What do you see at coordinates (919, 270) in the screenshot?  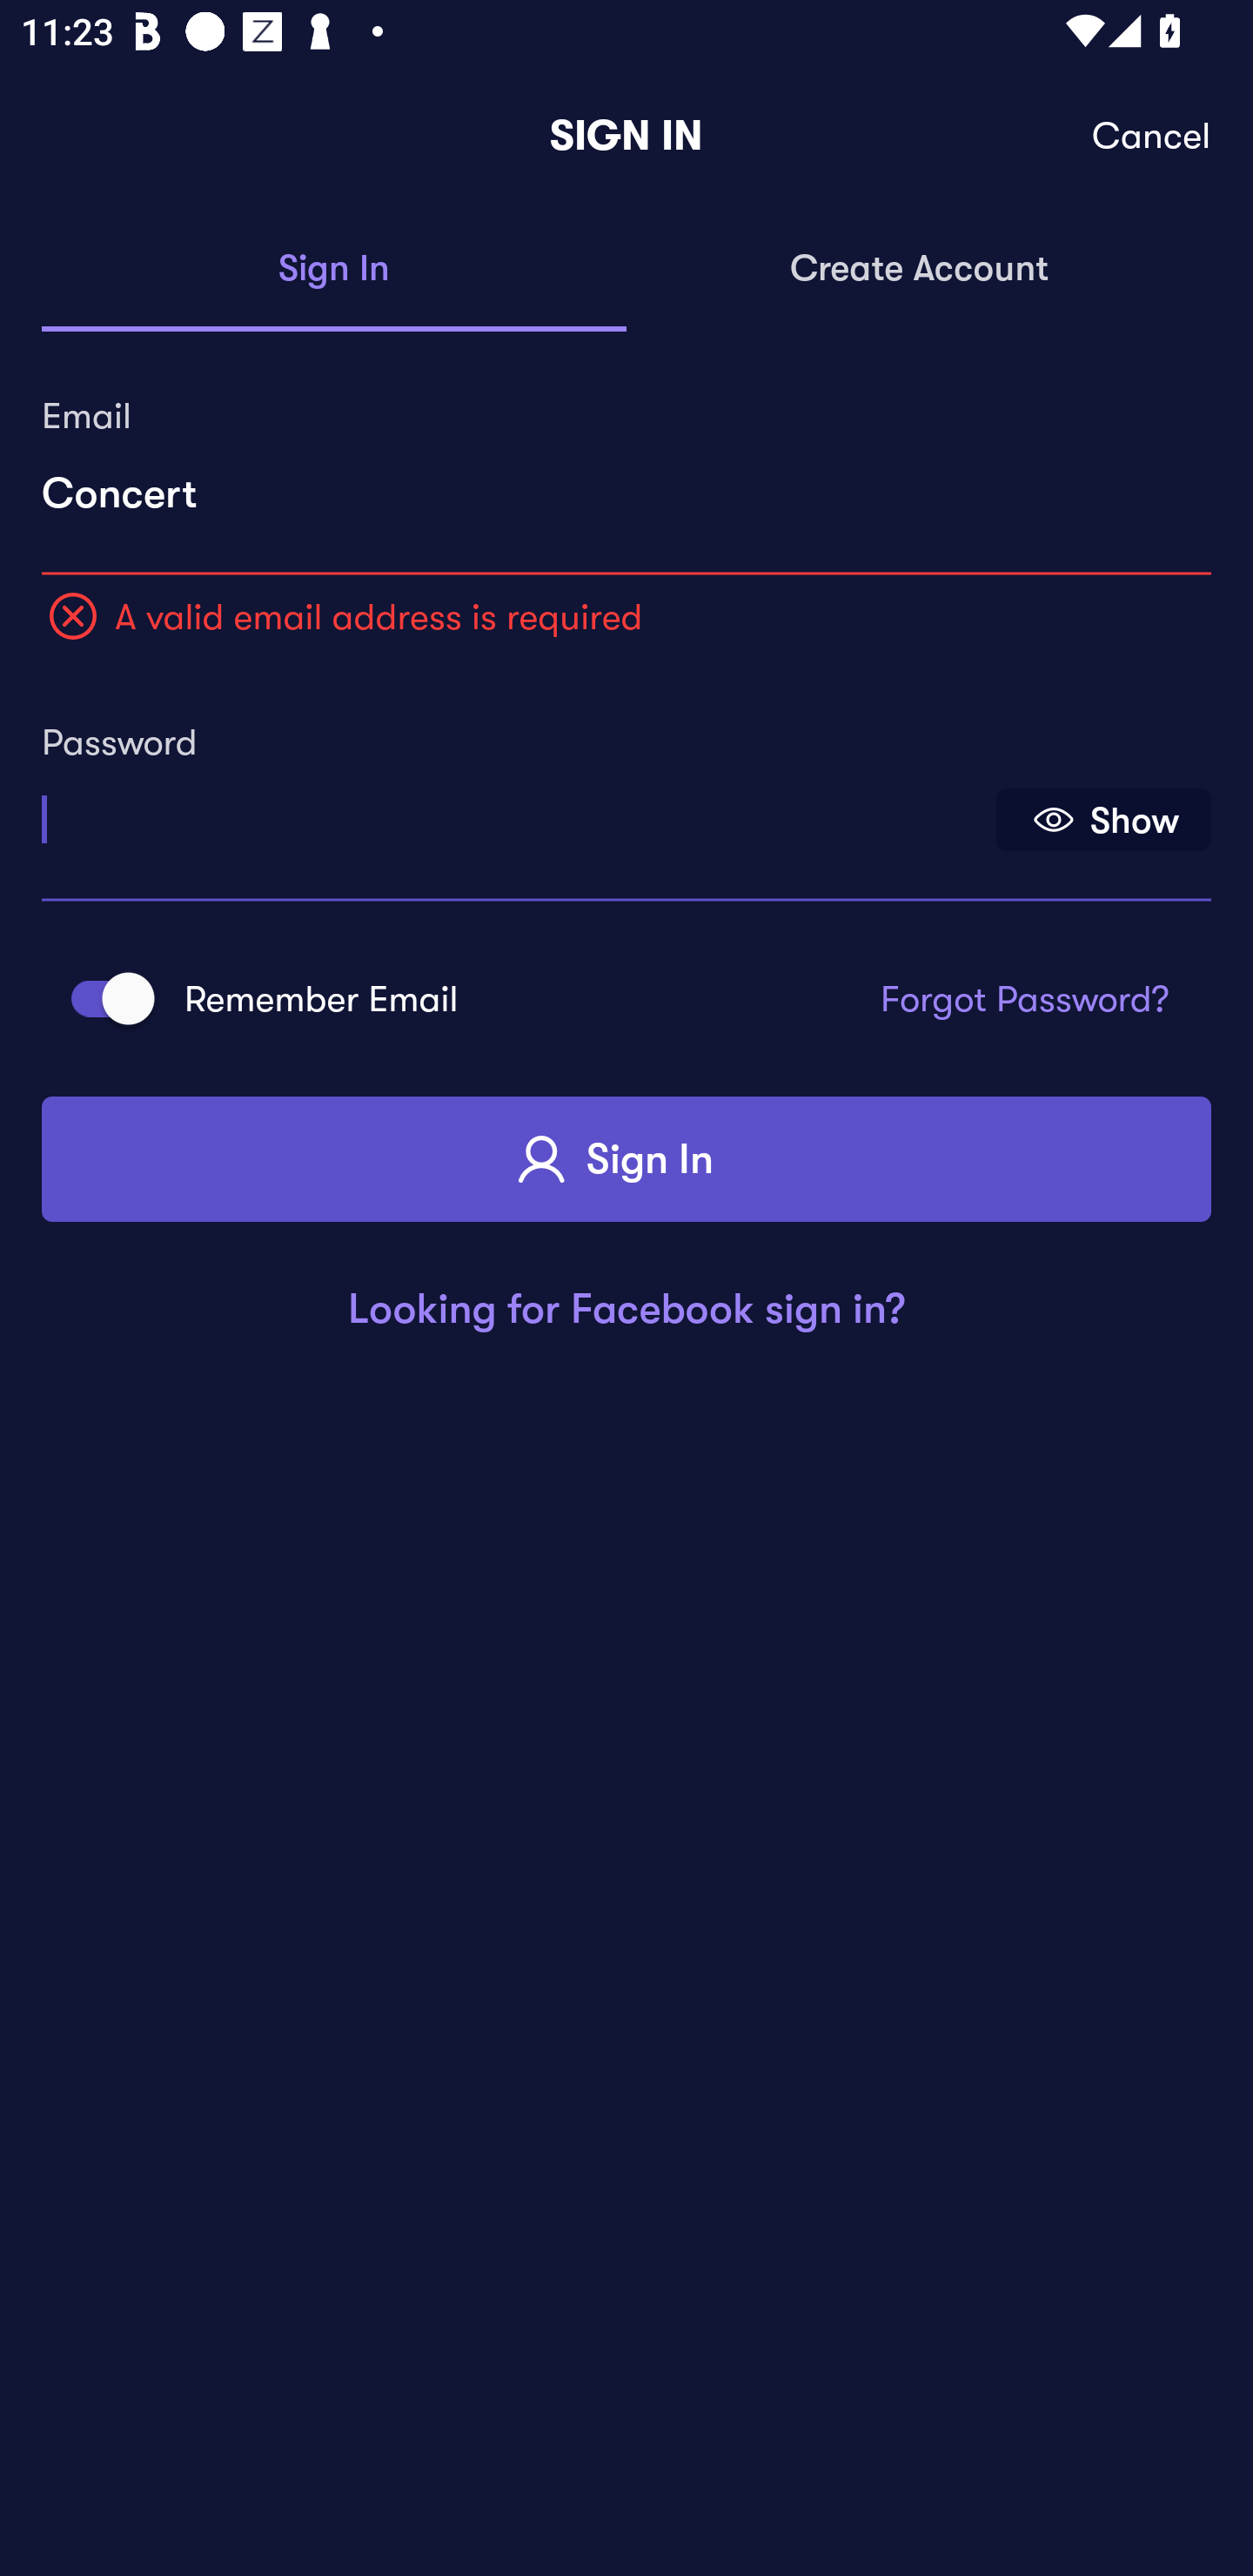 I see `Create Account` at bounding box center [919, 270].